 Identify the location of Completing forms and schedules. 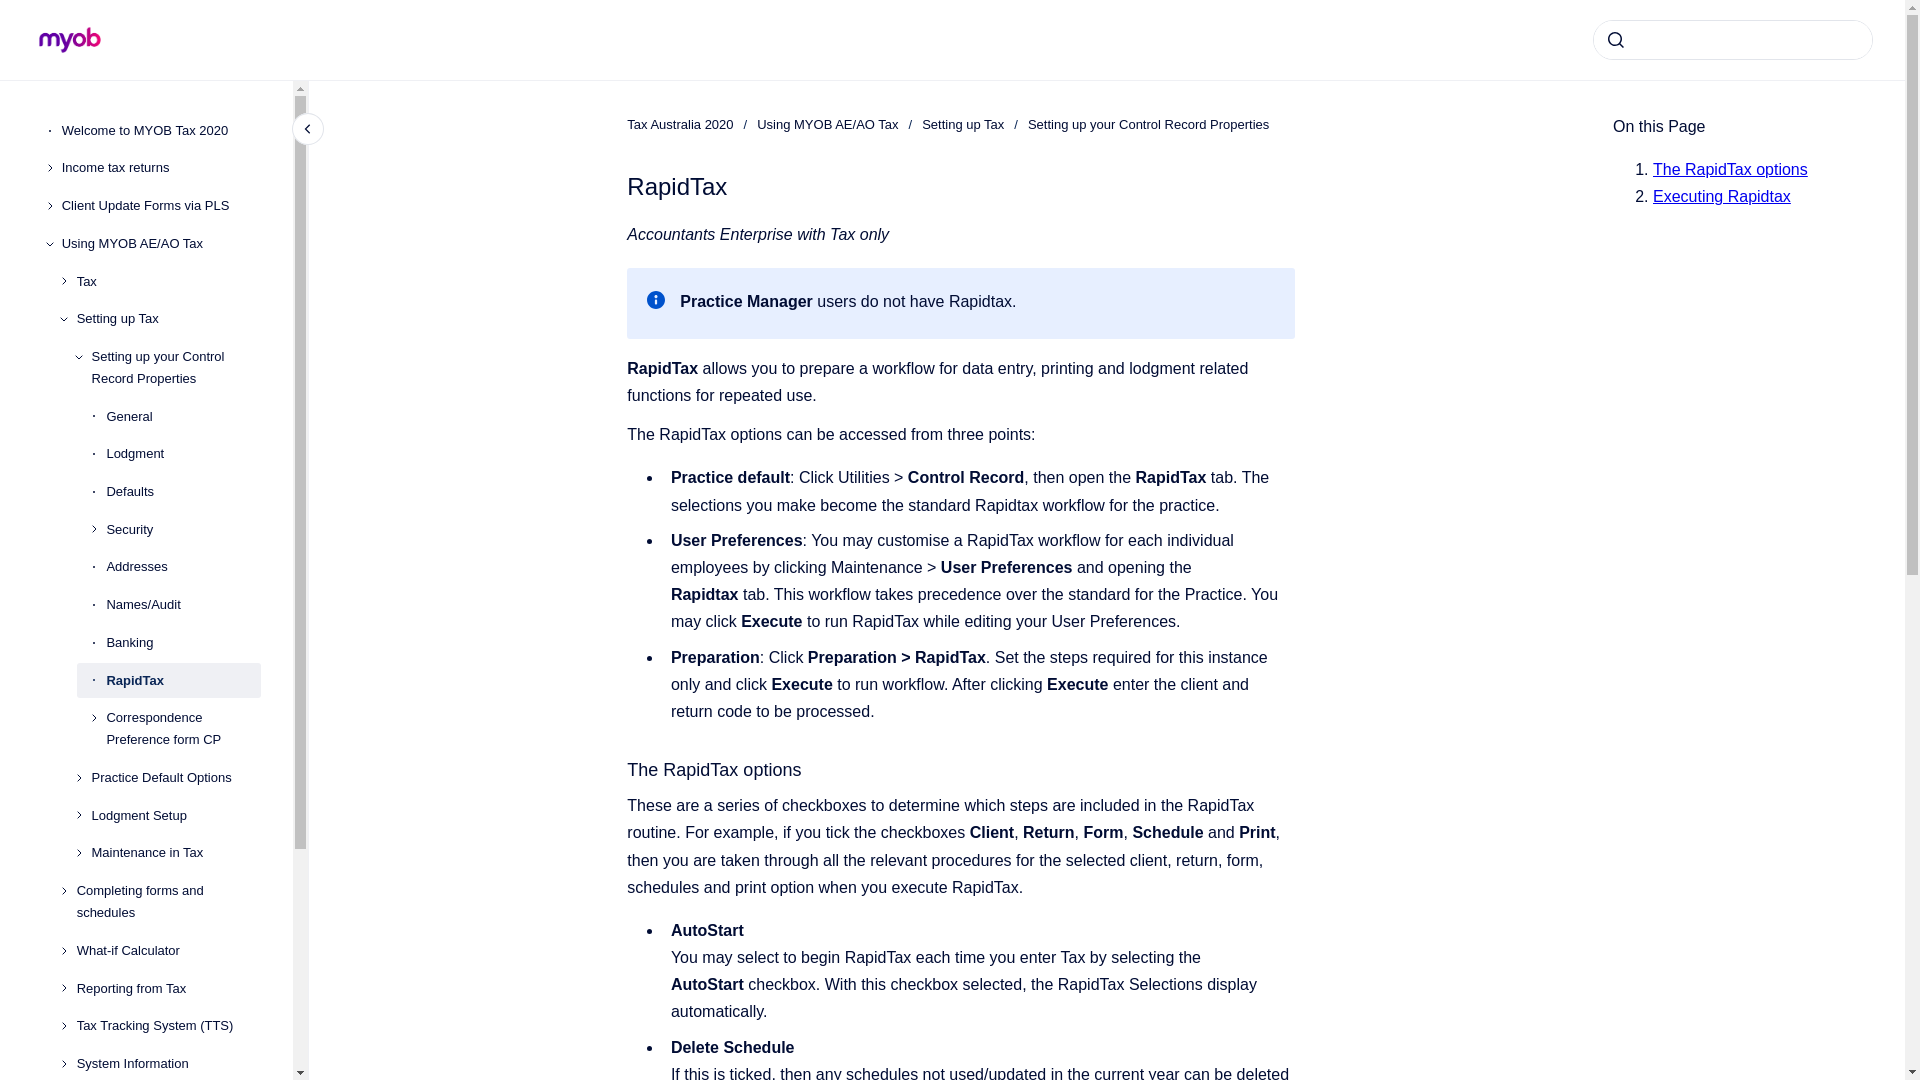
(168, 901).